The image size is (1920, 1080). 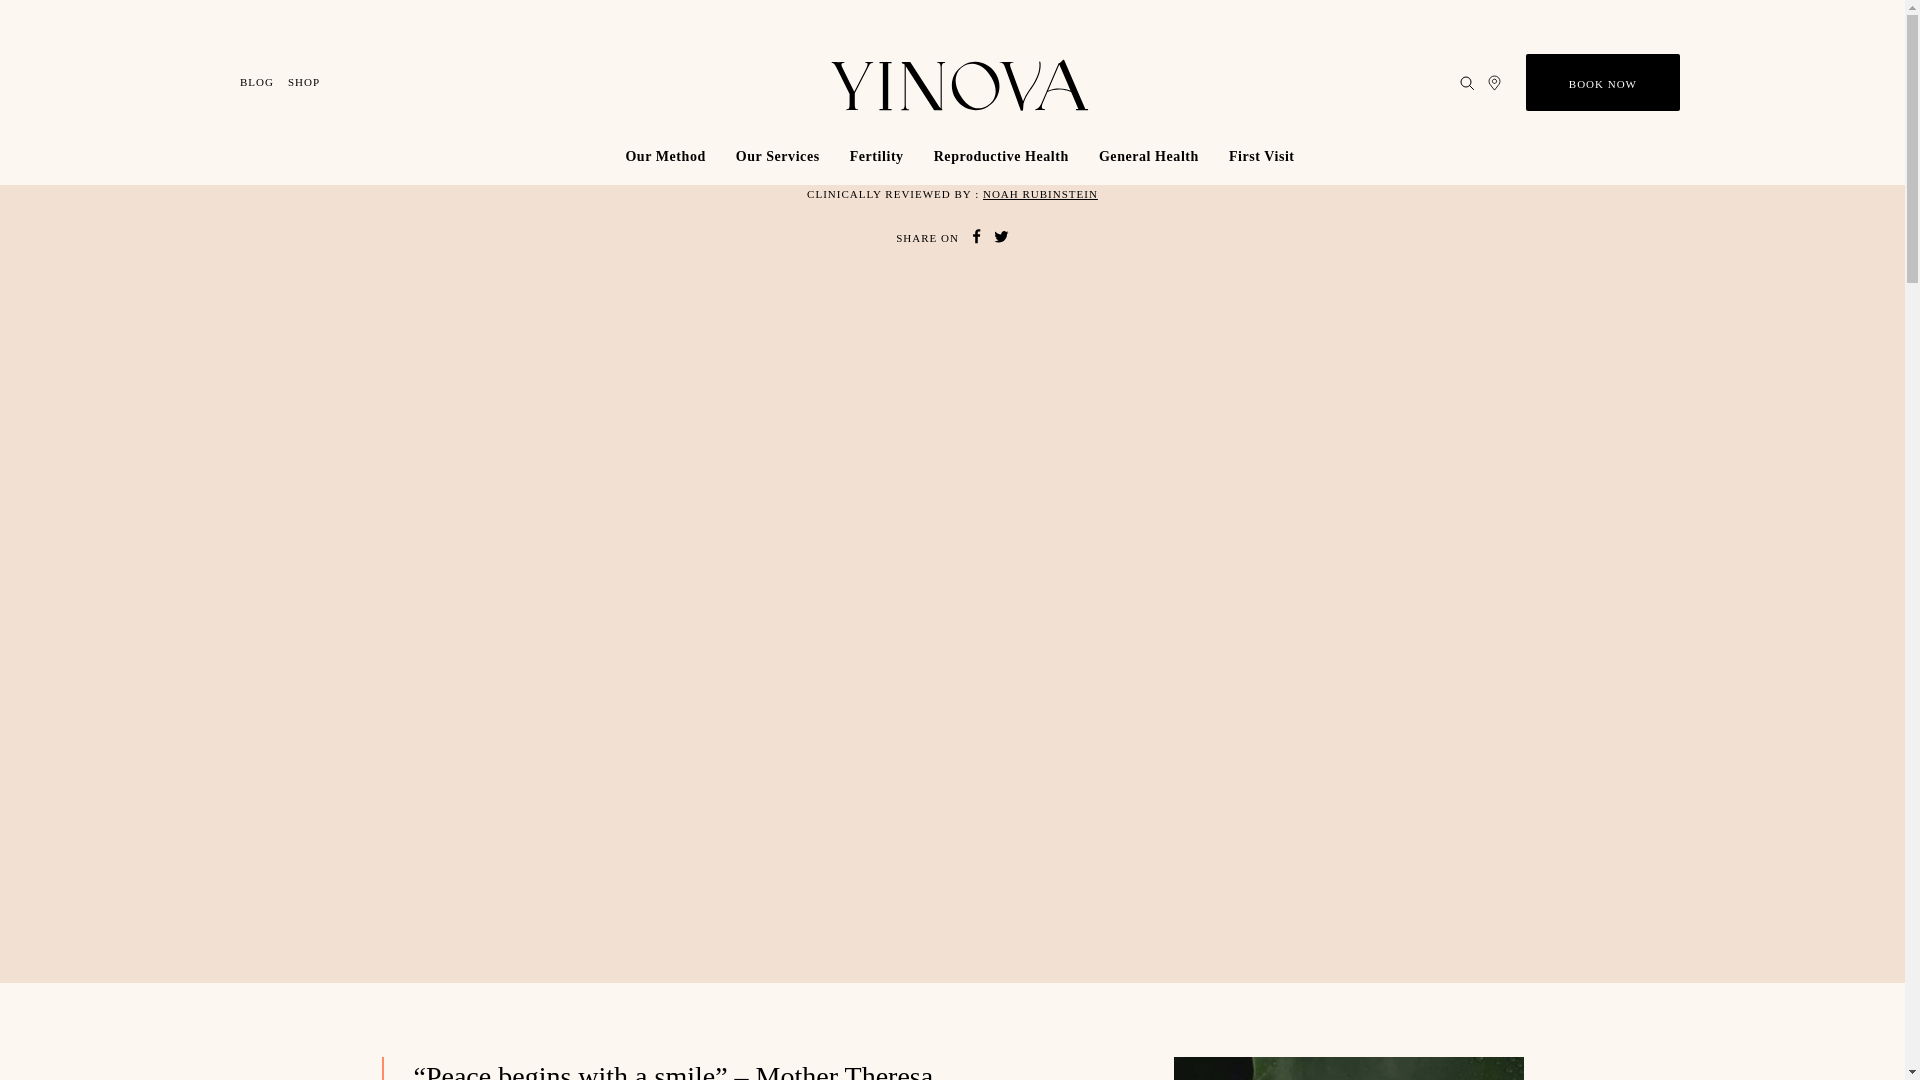 What do you see at coordinates (1002, 156) in the screenshot?
I see `Reproductive Health` at bounding box center [1002, 156].